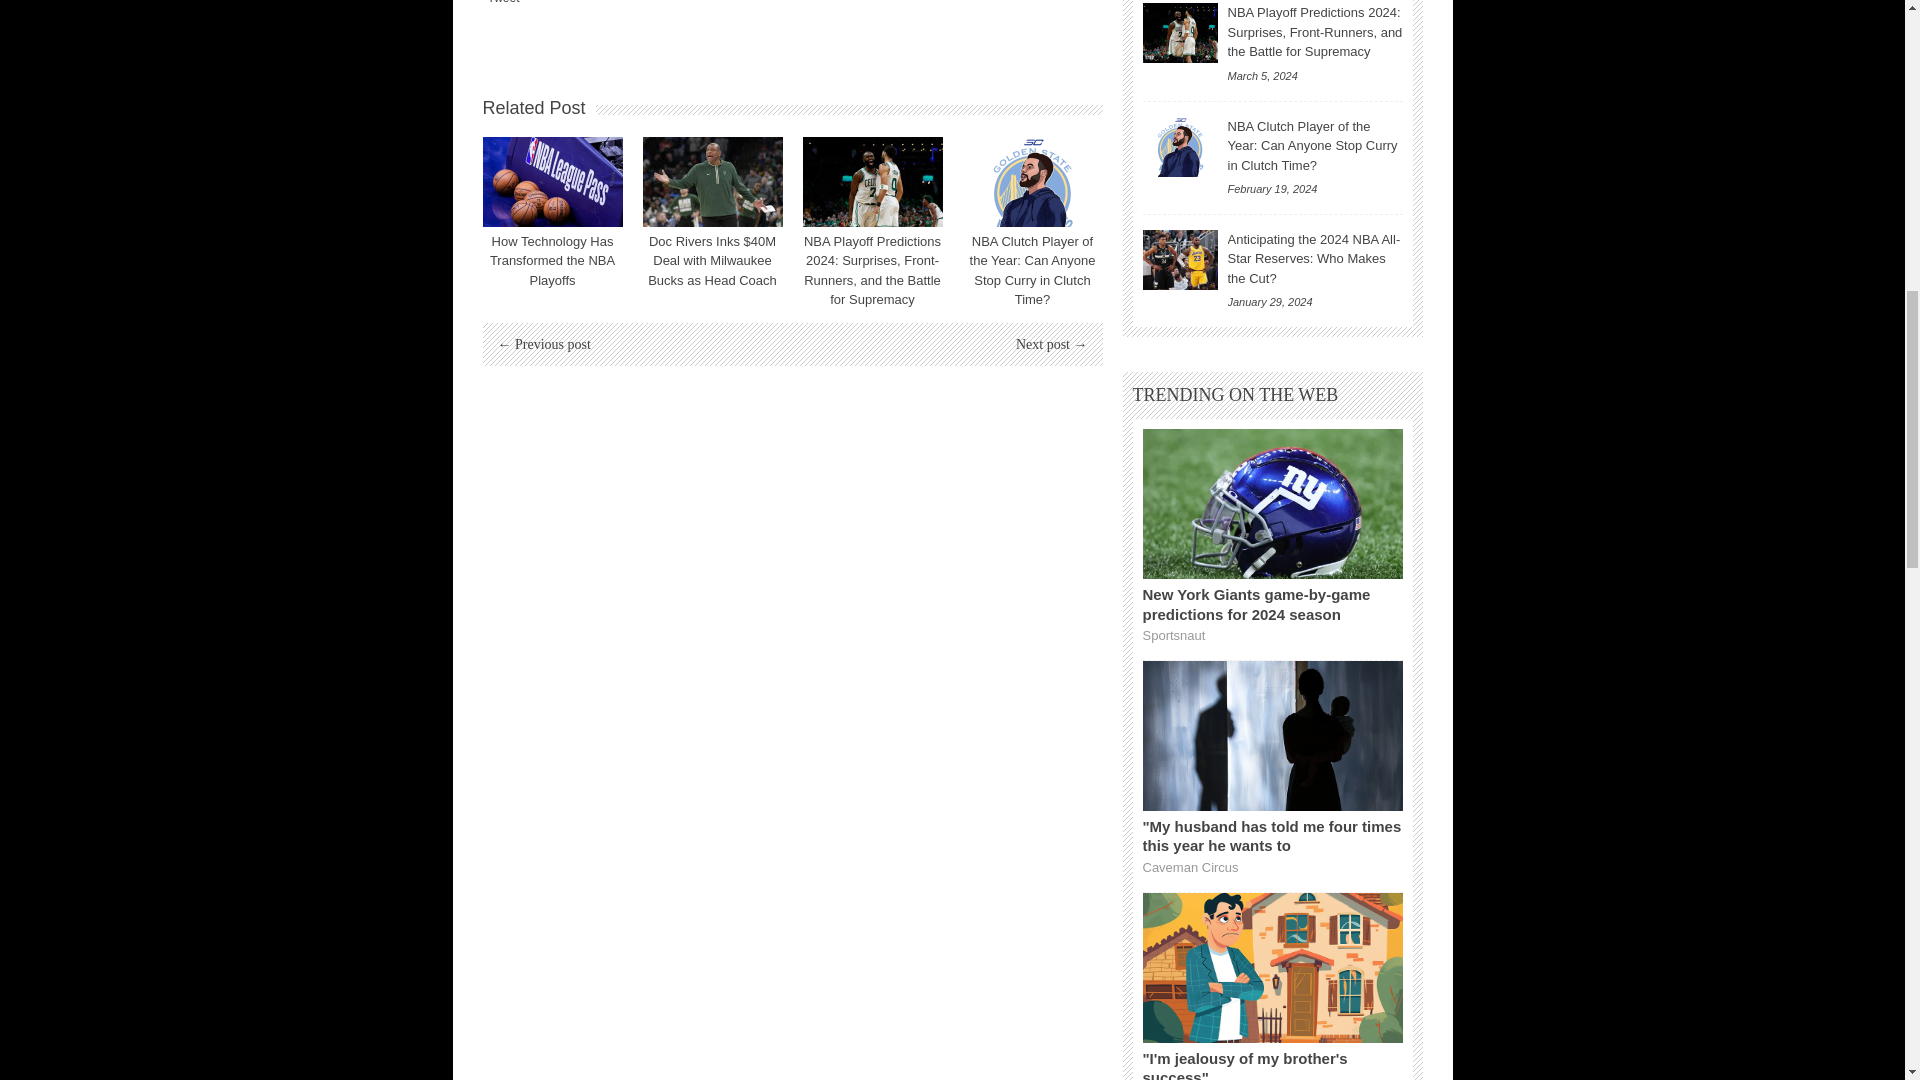 The width and height of the screenshot is (1920, 1080). Describe the element at coordinates (552, 261) in the screenshot. I see `How Technology Has Transformed the NBA Playoffs` at that location.